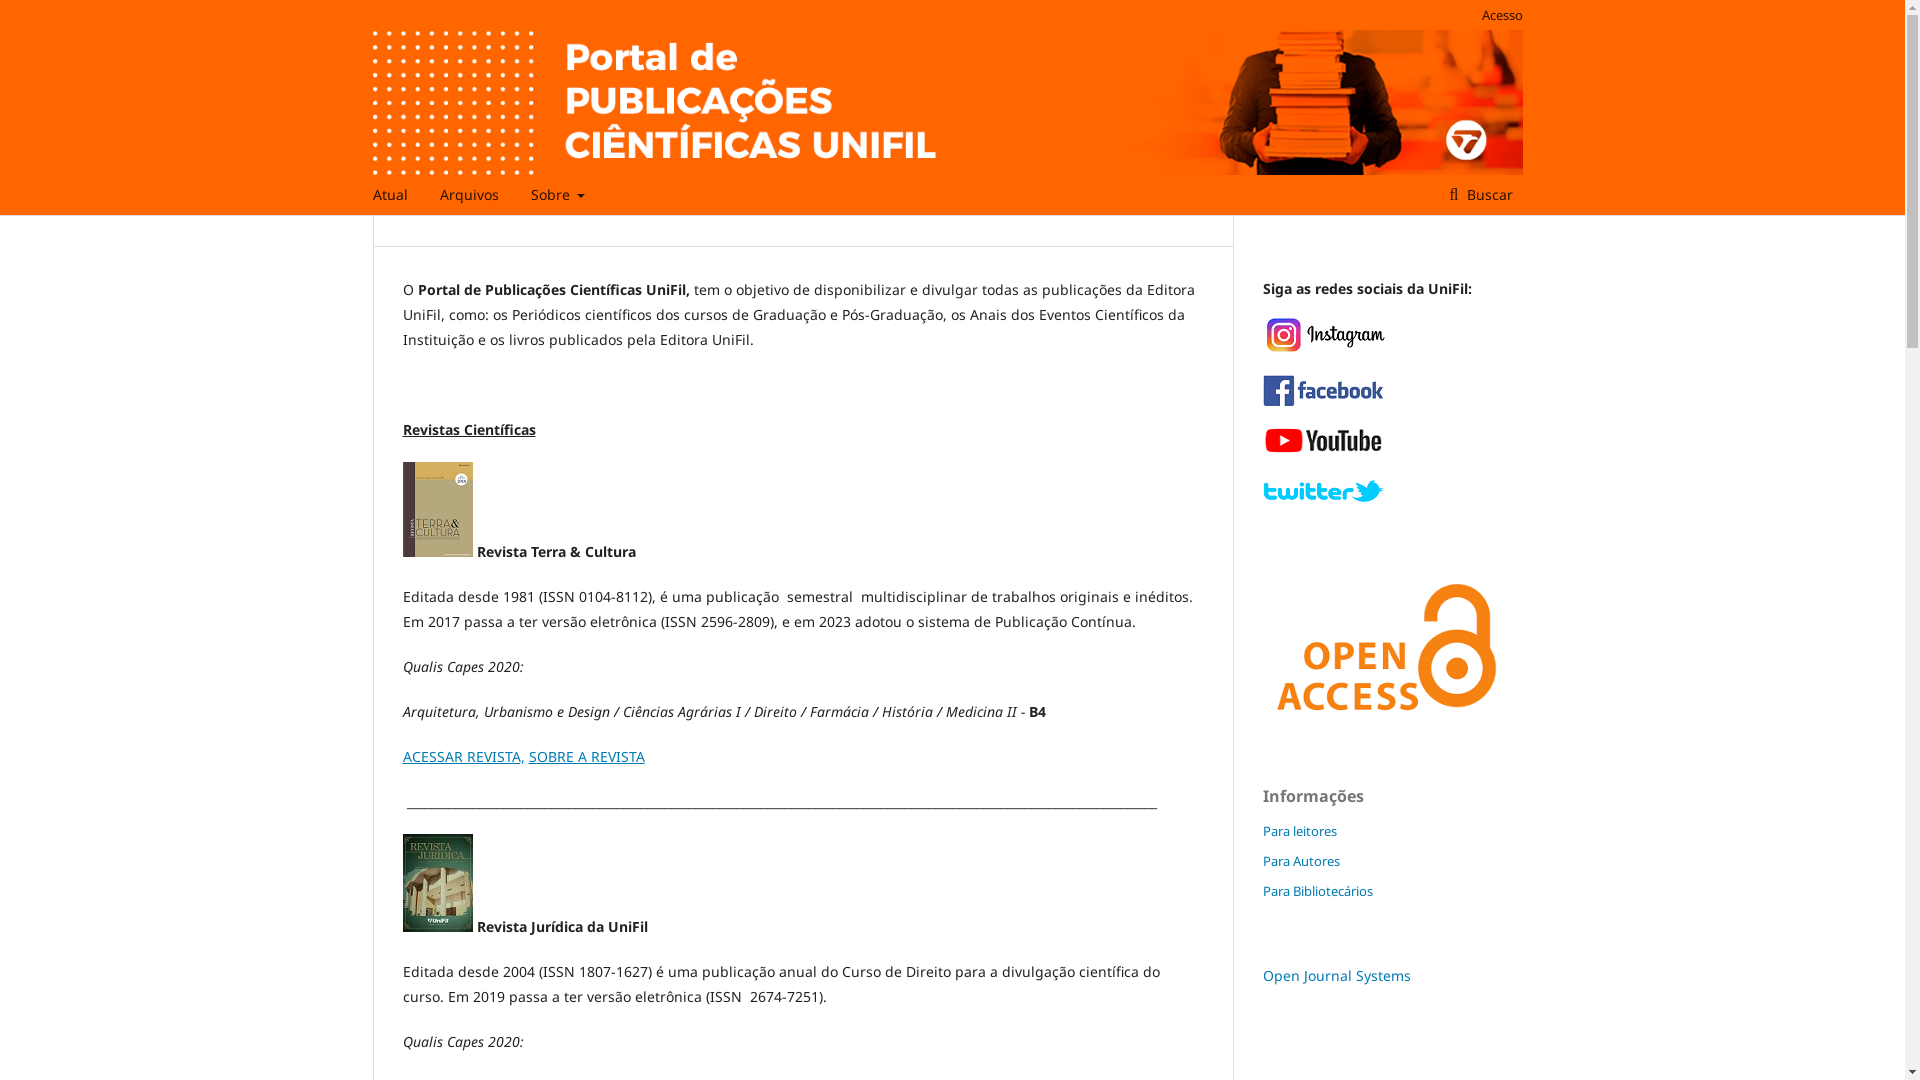 This screenshot has width=1920, height=1080. What do you see at coordinates (1300, 861) in the screenshot?
I see `Para Autores` at bounding box center [1300, 861].